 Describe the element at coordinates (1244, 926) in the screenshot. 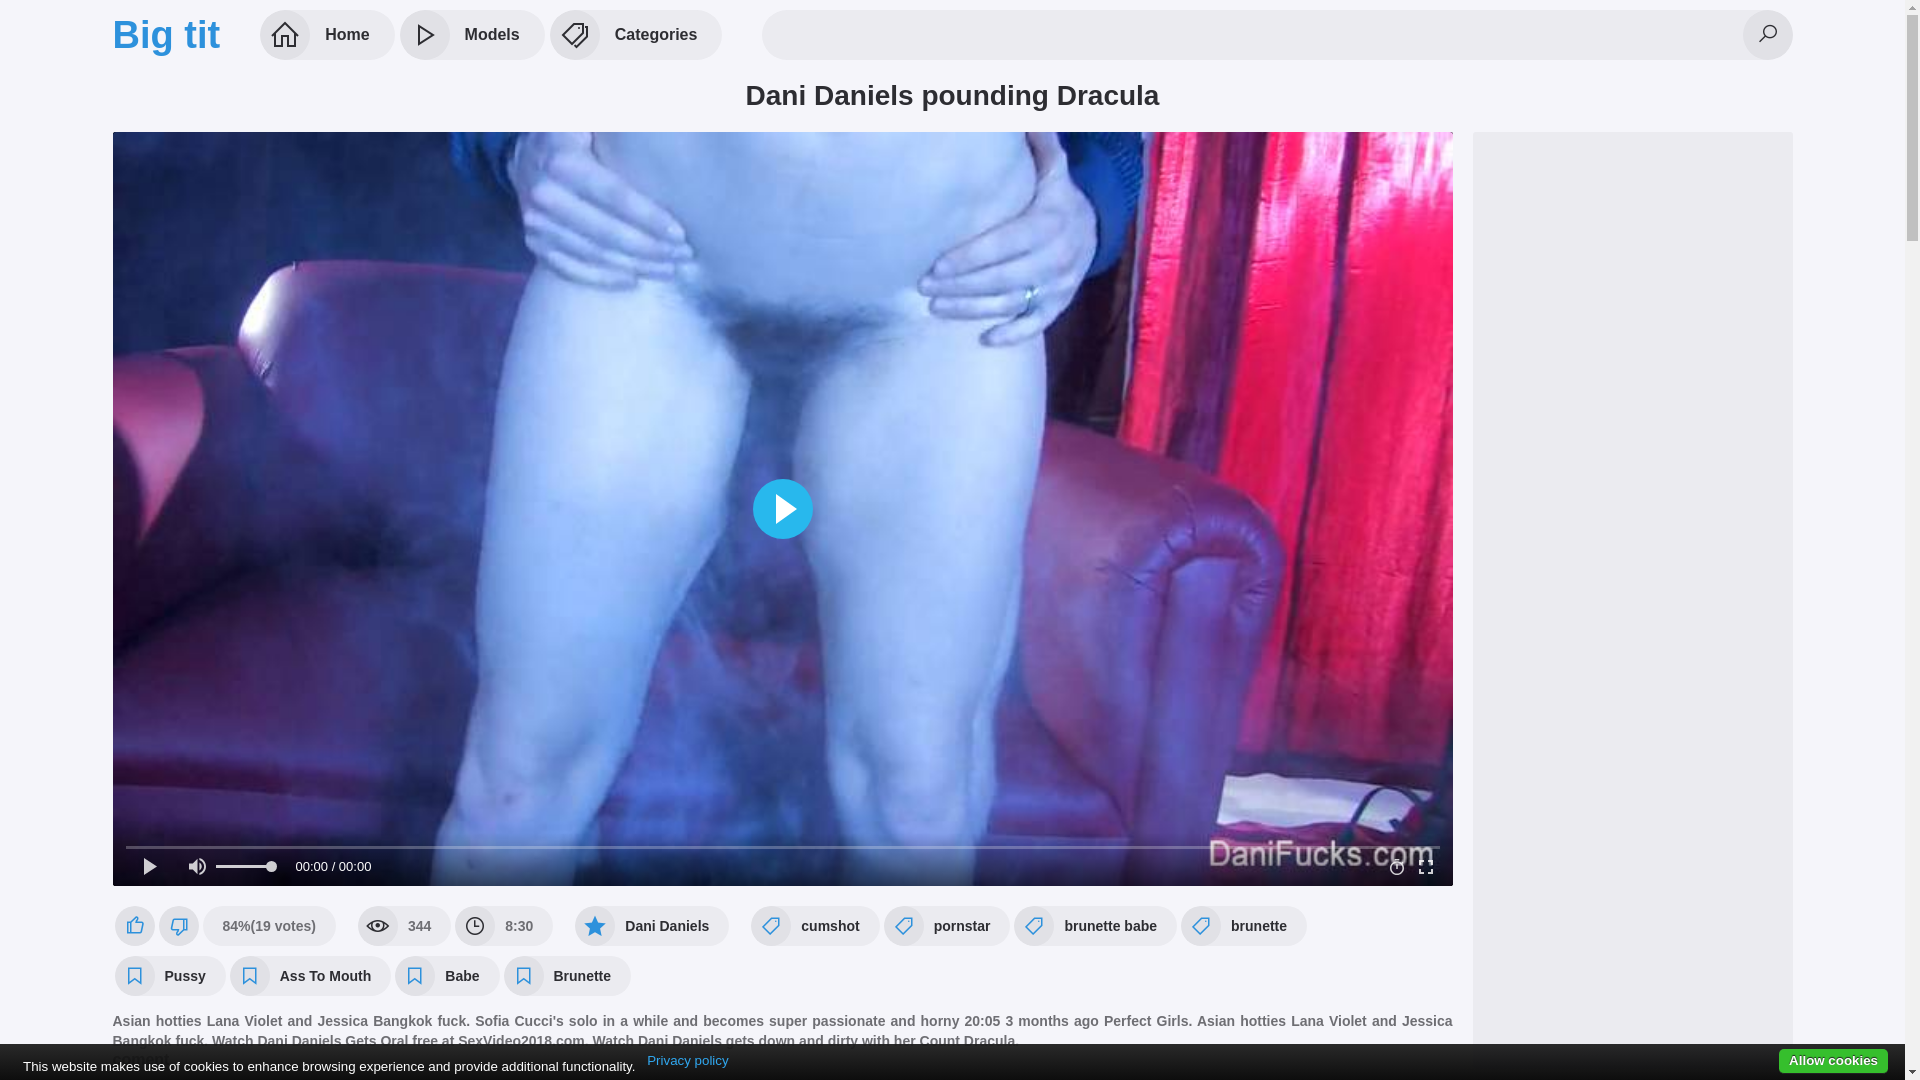

I see `brunette` at that location.